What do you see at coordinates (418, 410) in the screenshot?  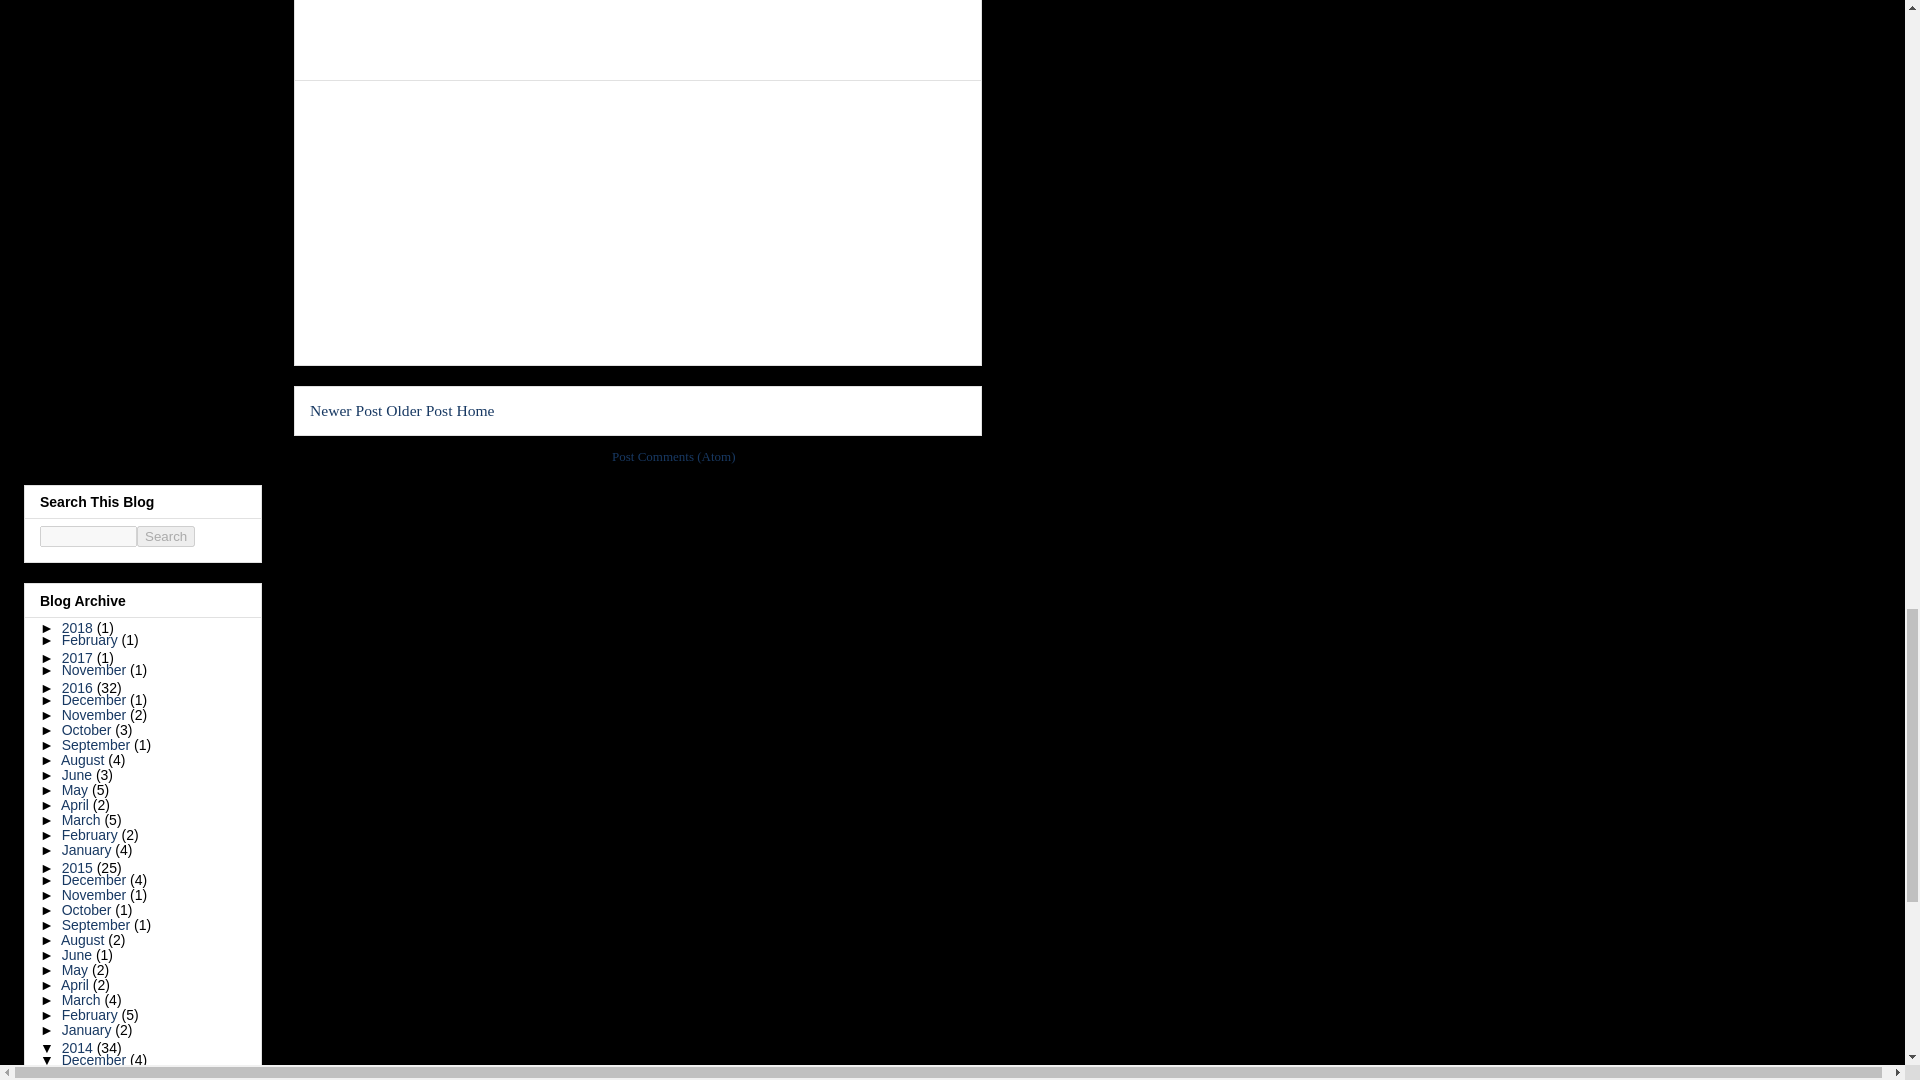 I see `Older Post` at bounding box center [418, 410].